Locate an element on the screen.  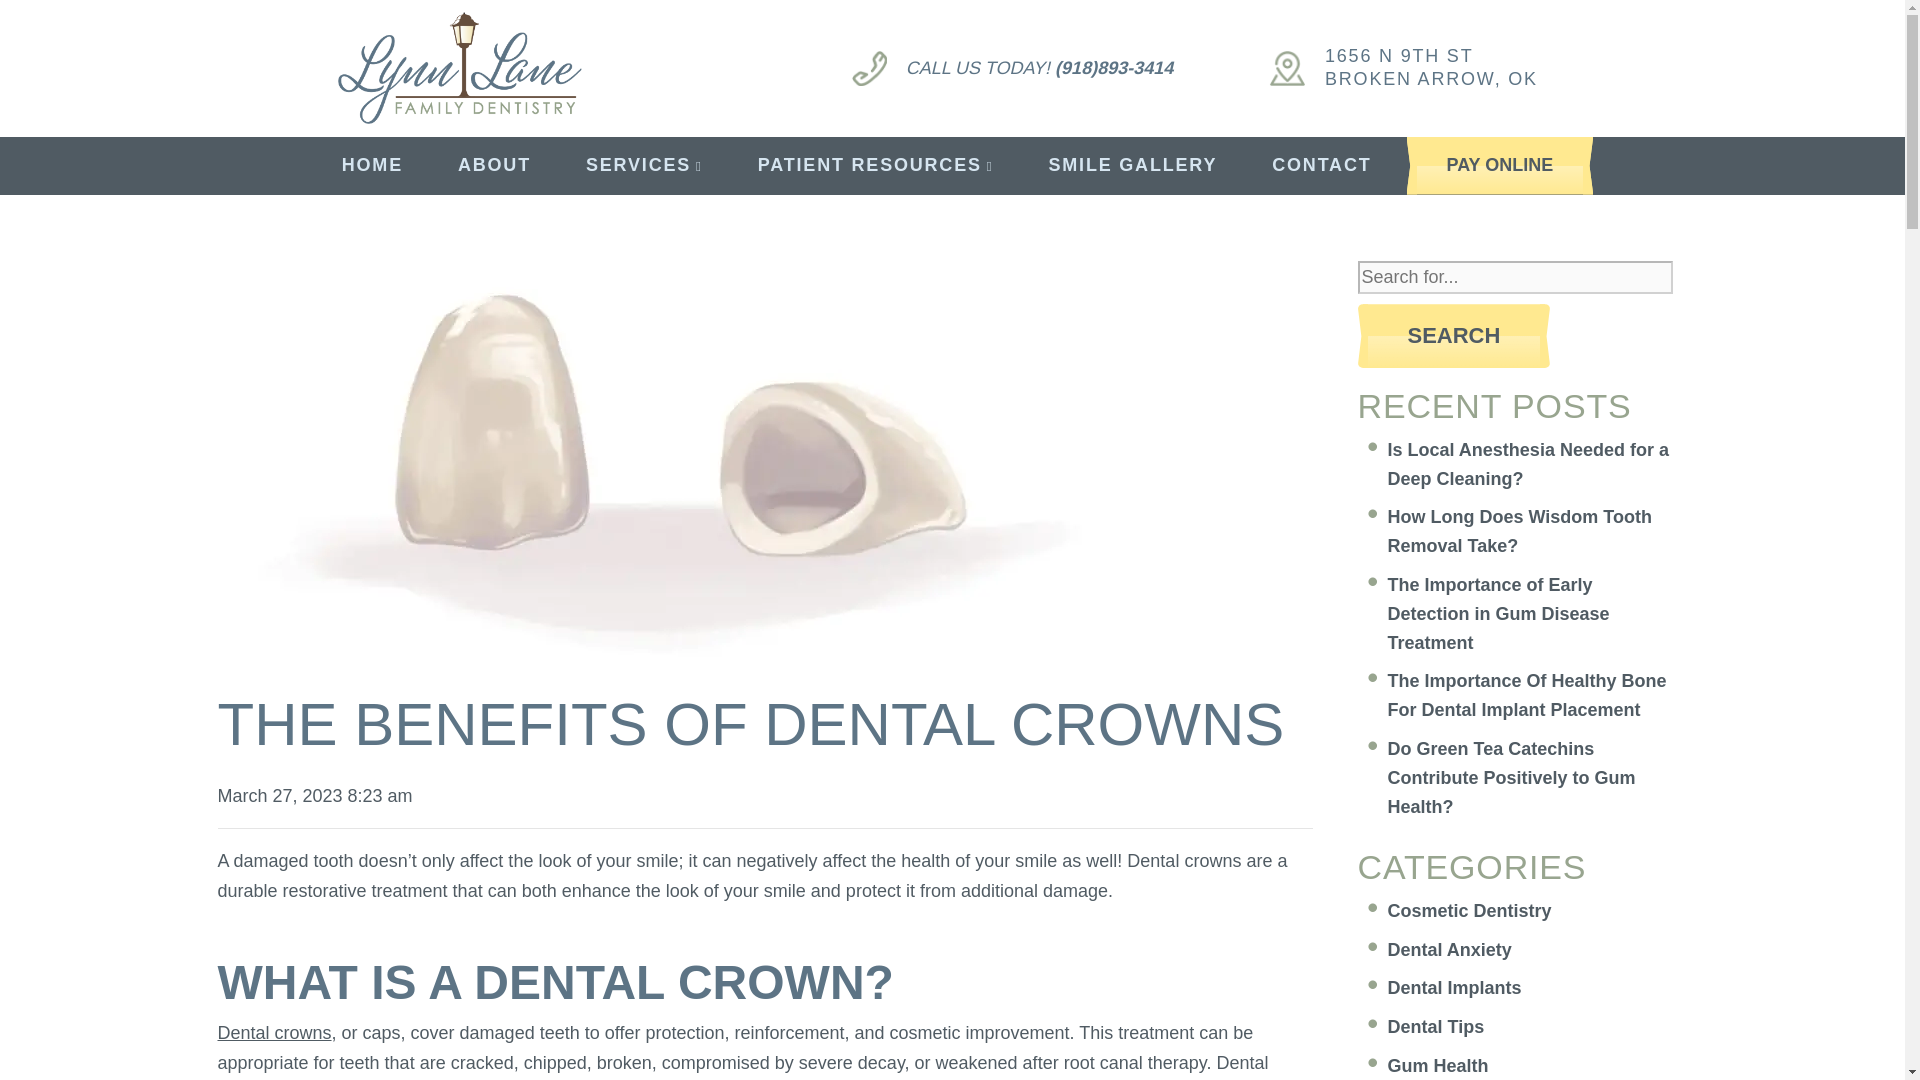
PATIENT RESOURCES is located at coordinates (875, 166).